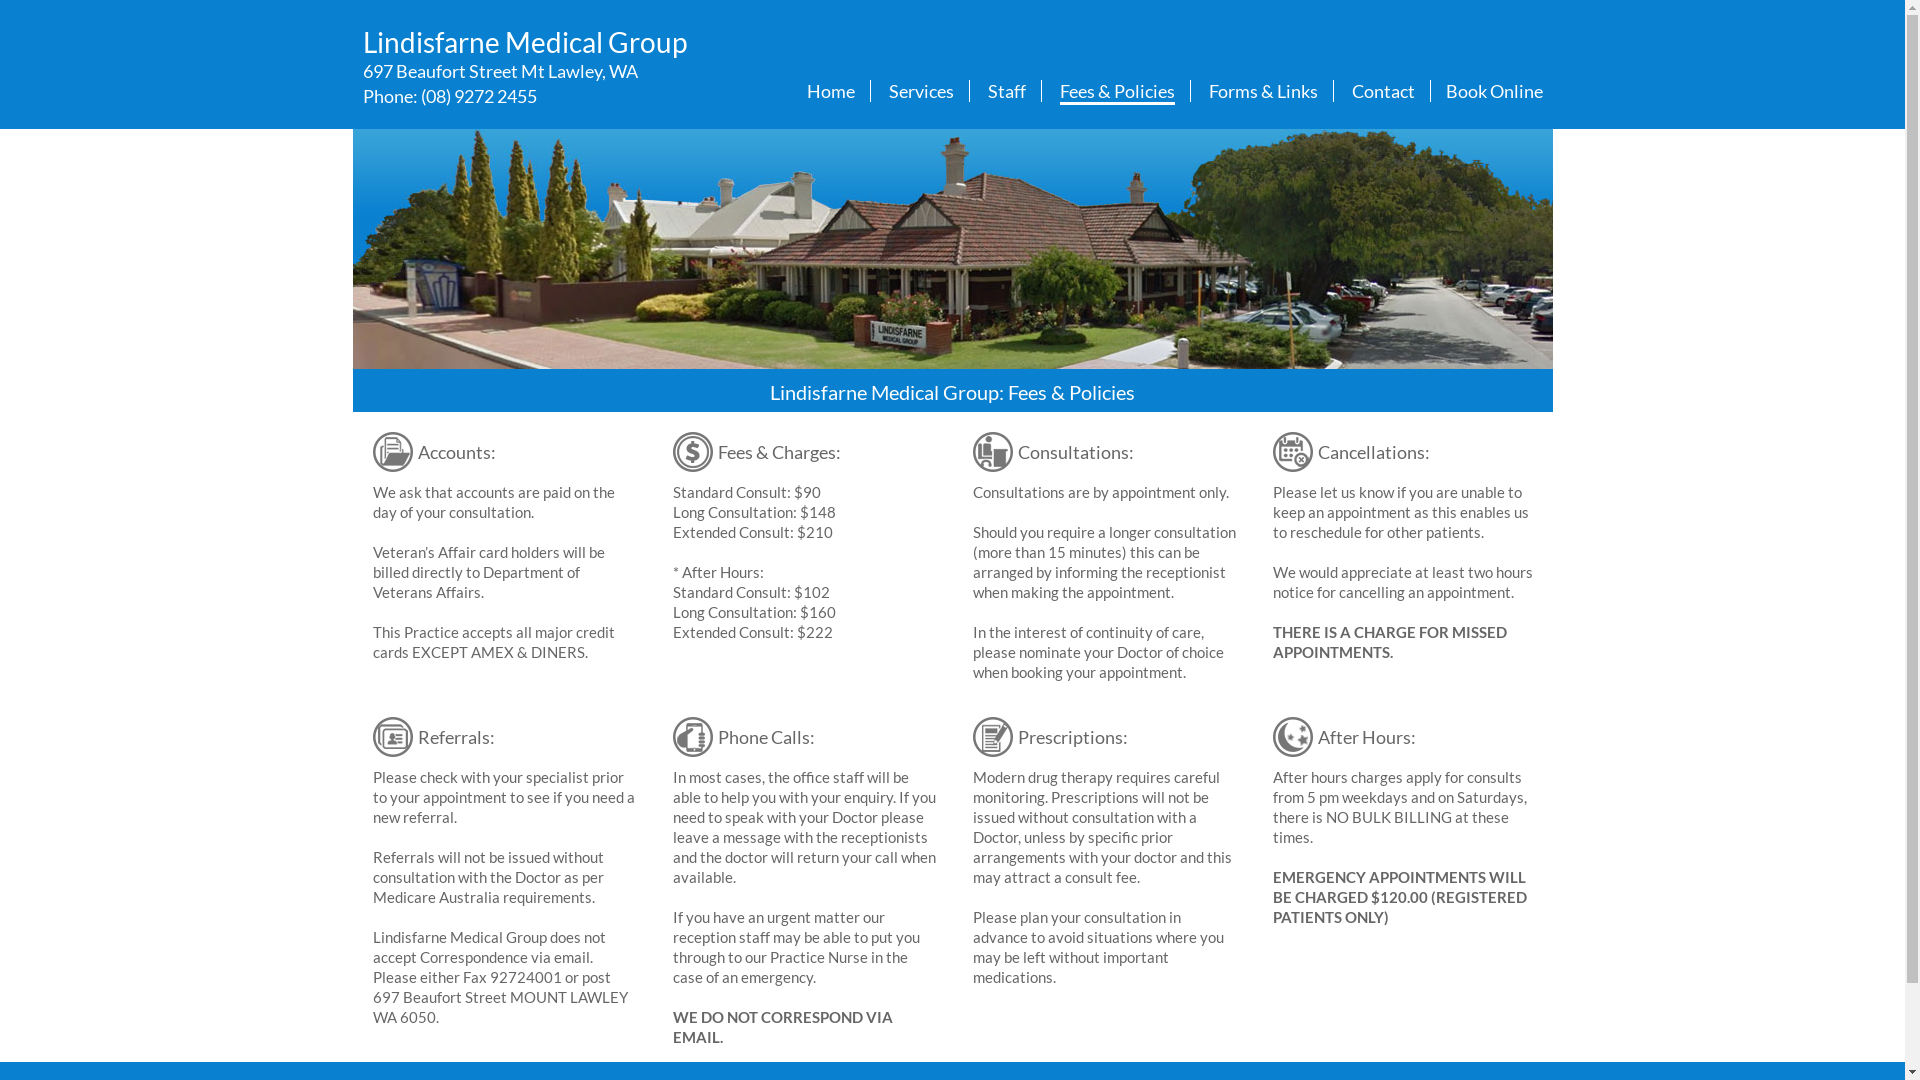 This screenshot has width=1920, height=1080. I want to click on Home, so click(830, 91).